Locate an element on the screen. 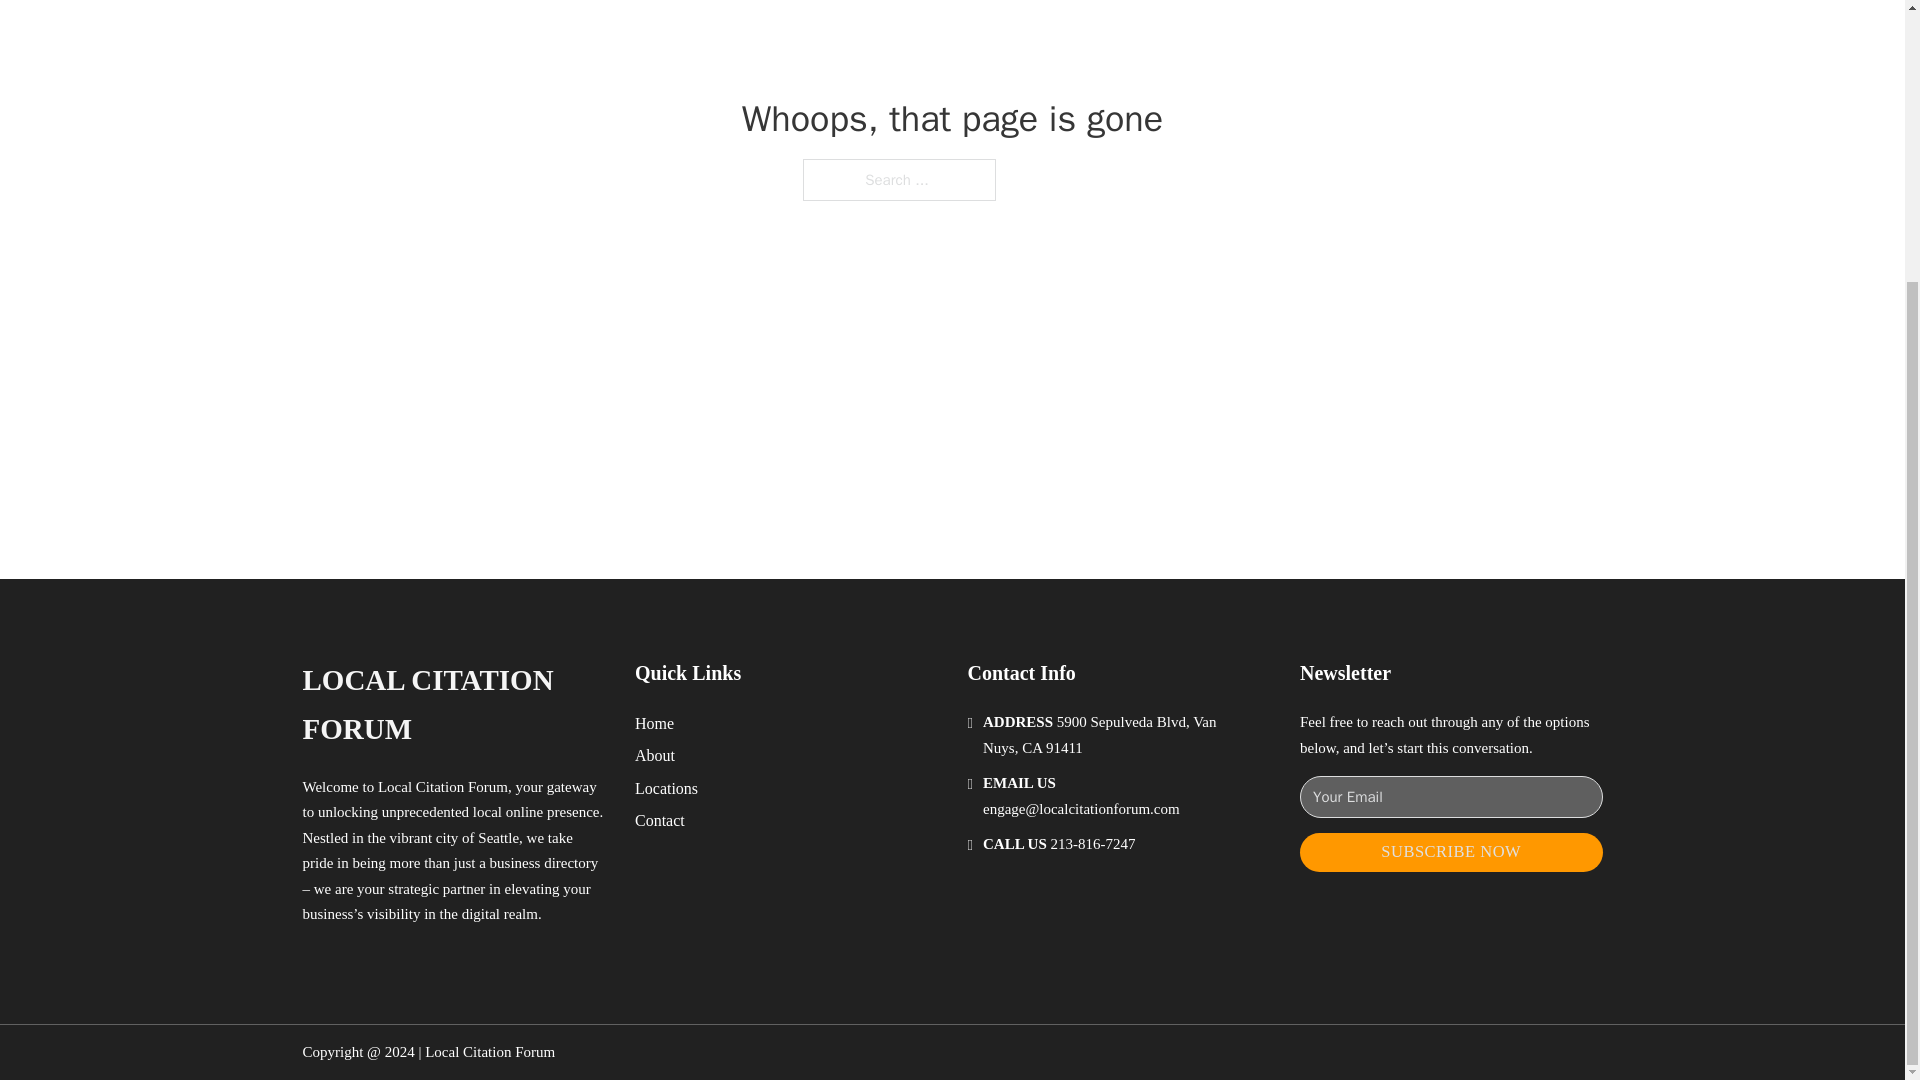  Locations is located at coordinates (666, 788).